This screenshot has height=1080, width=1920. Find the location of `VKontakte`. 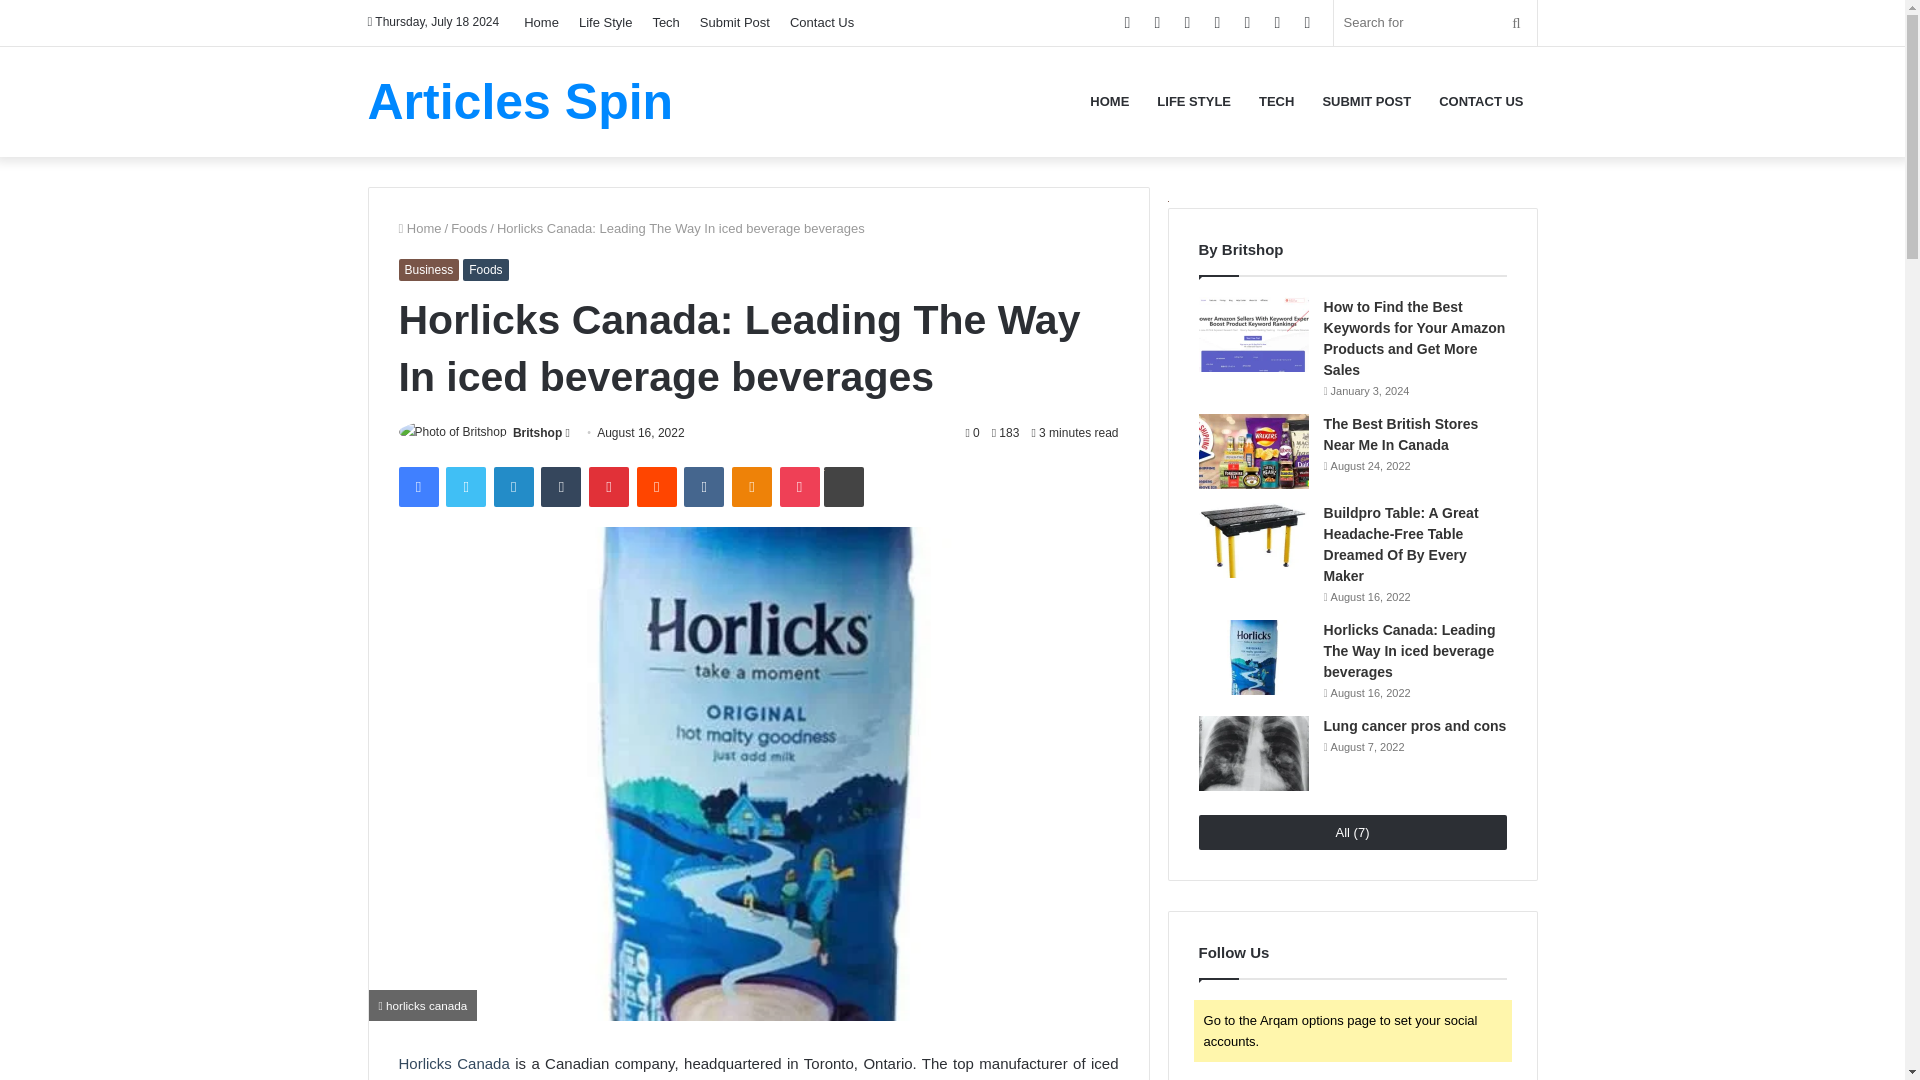

VKontakte is located at coordinates (703, 486).